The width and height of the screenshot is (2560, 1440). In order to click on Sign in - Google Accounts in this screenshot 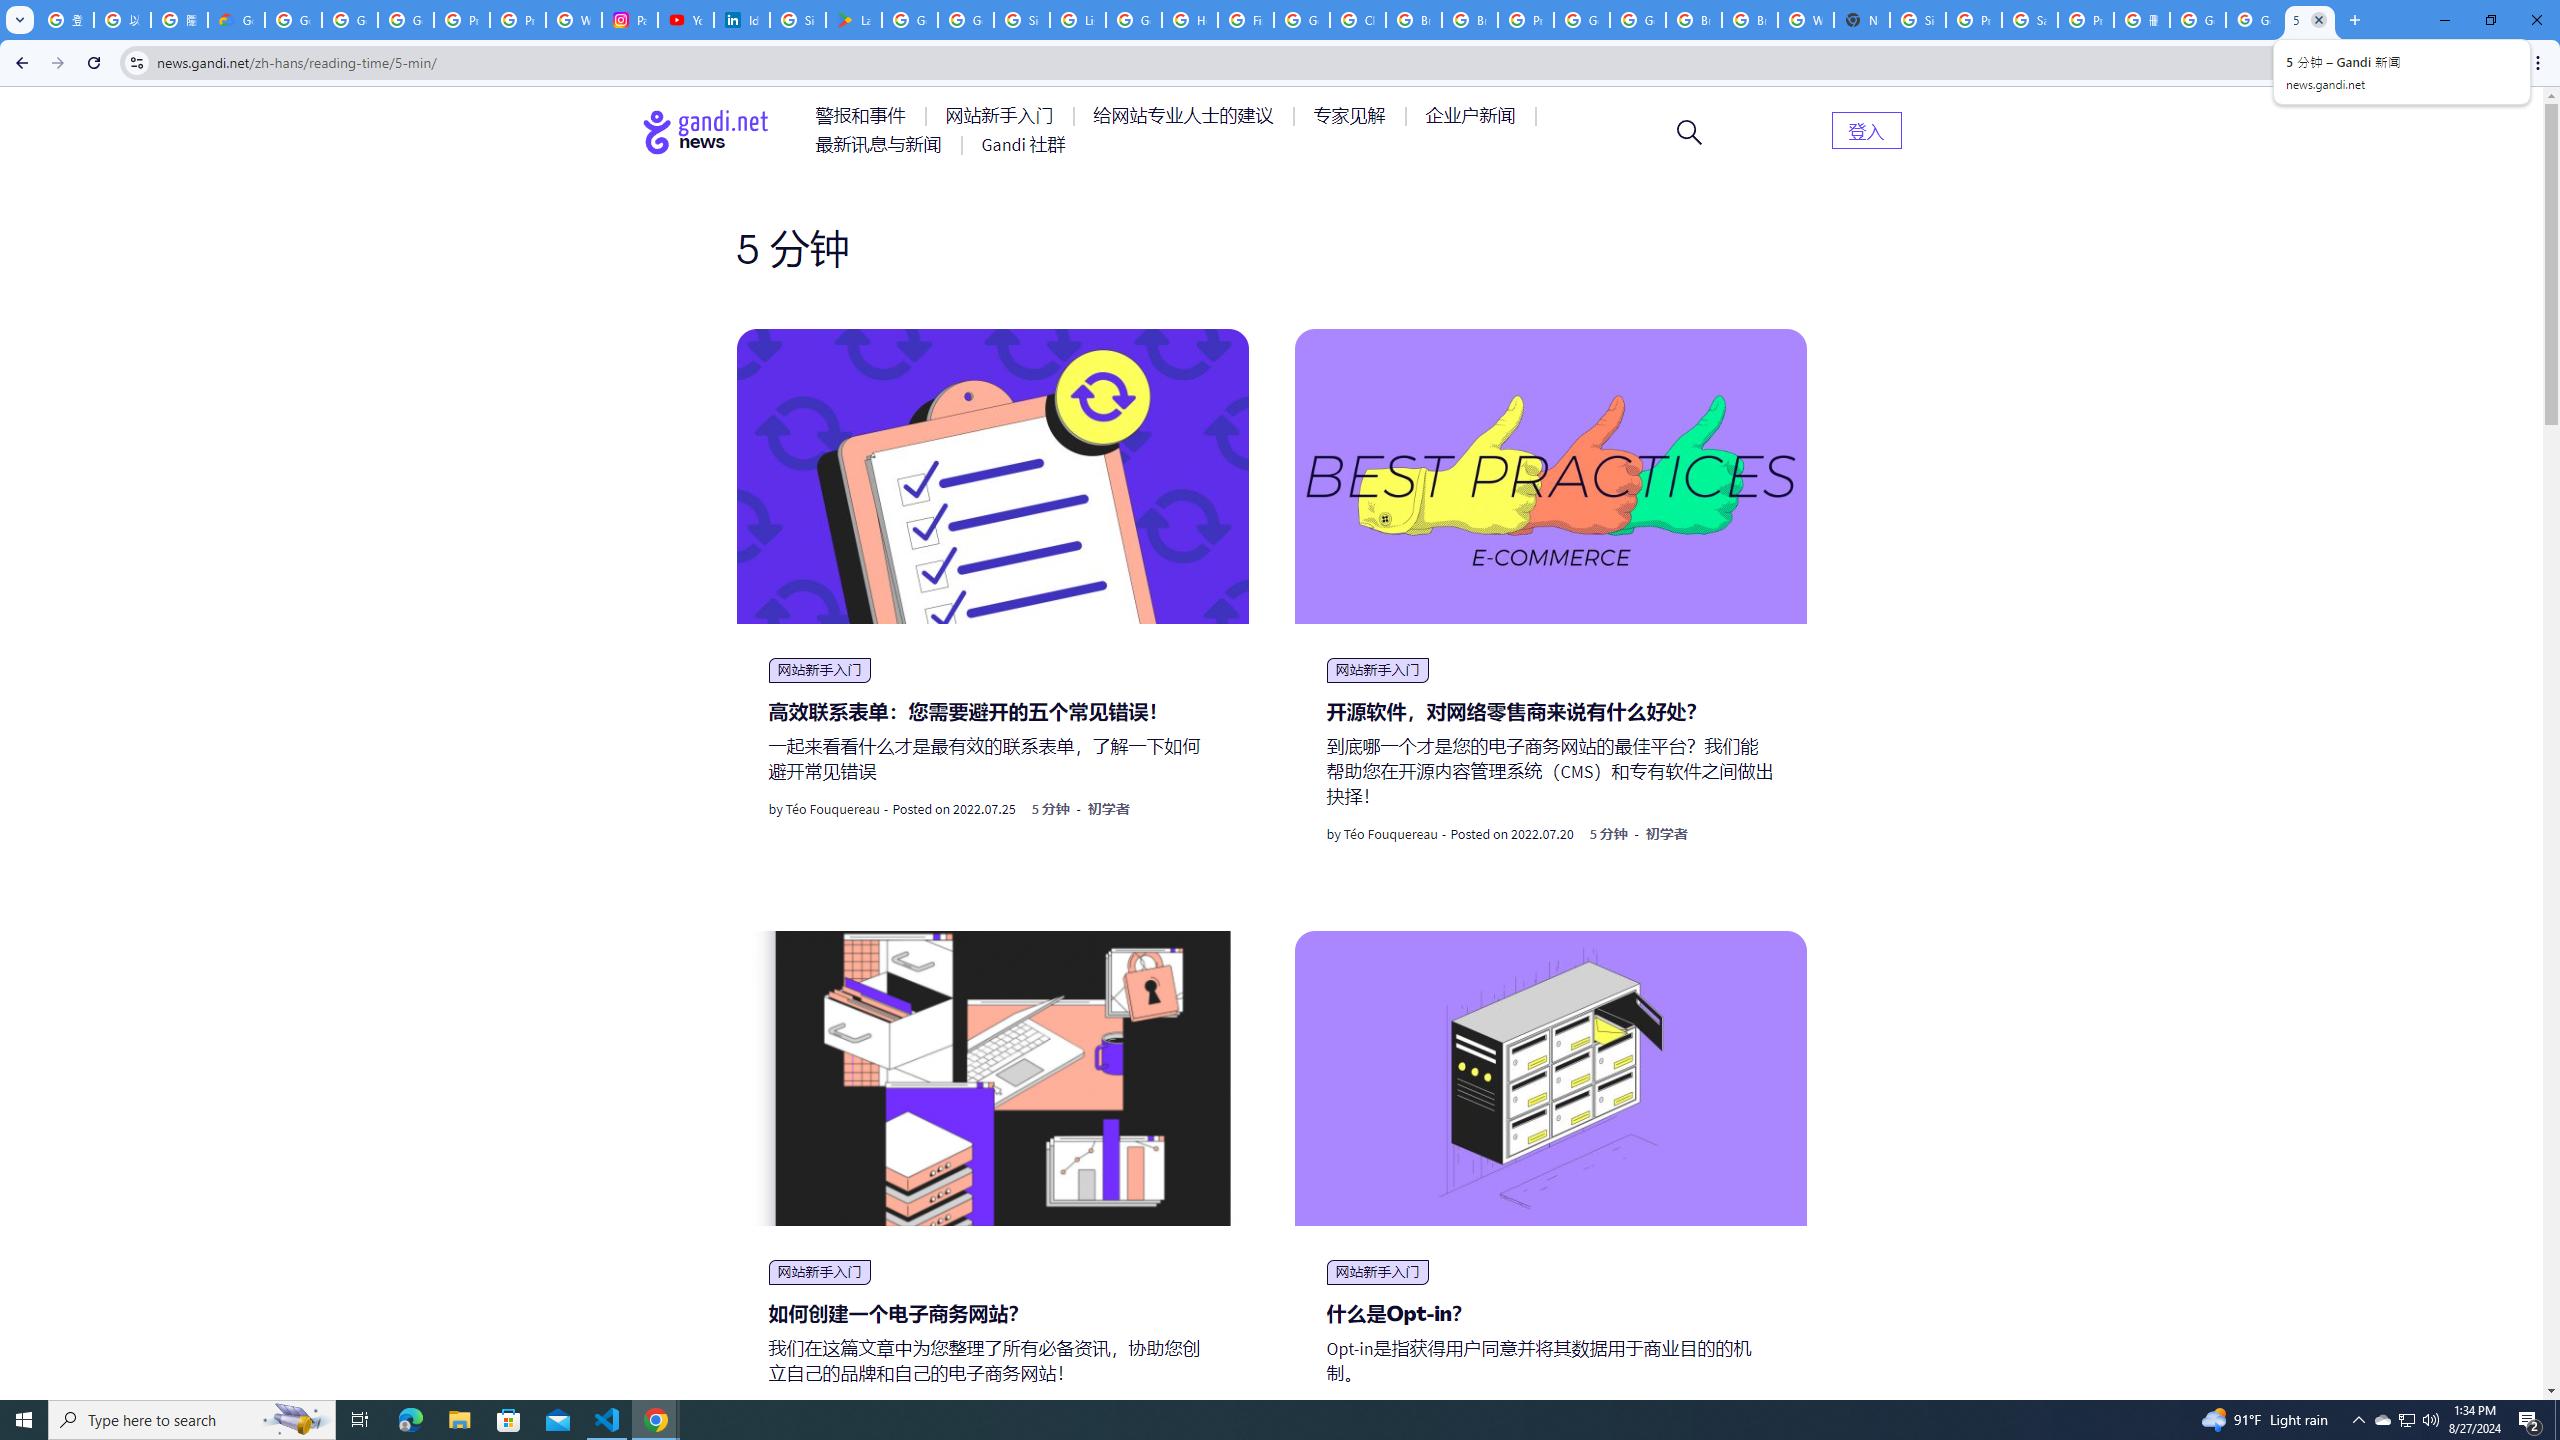, I will do `click(797, 20)`.